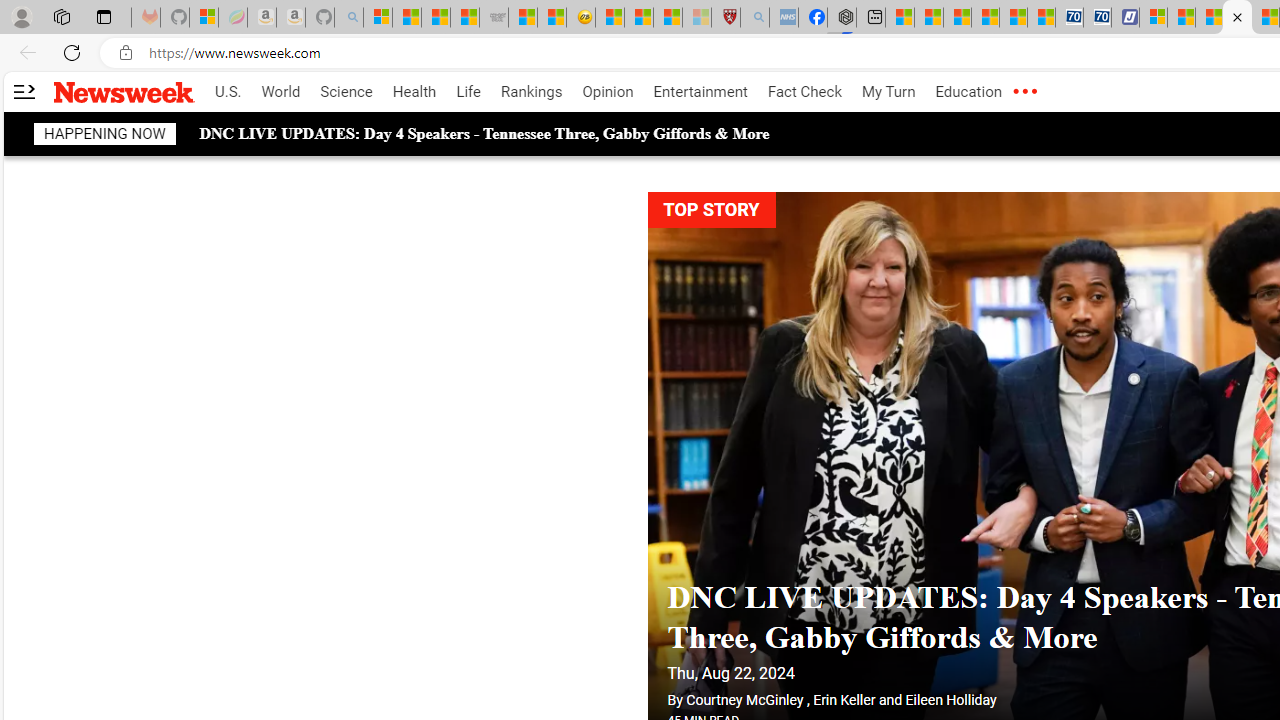 This screenshot has width=1280, height=720. I want to click on 12 Popular Science Lies that Must be Corrected - Sleeping, so click(696, 18).